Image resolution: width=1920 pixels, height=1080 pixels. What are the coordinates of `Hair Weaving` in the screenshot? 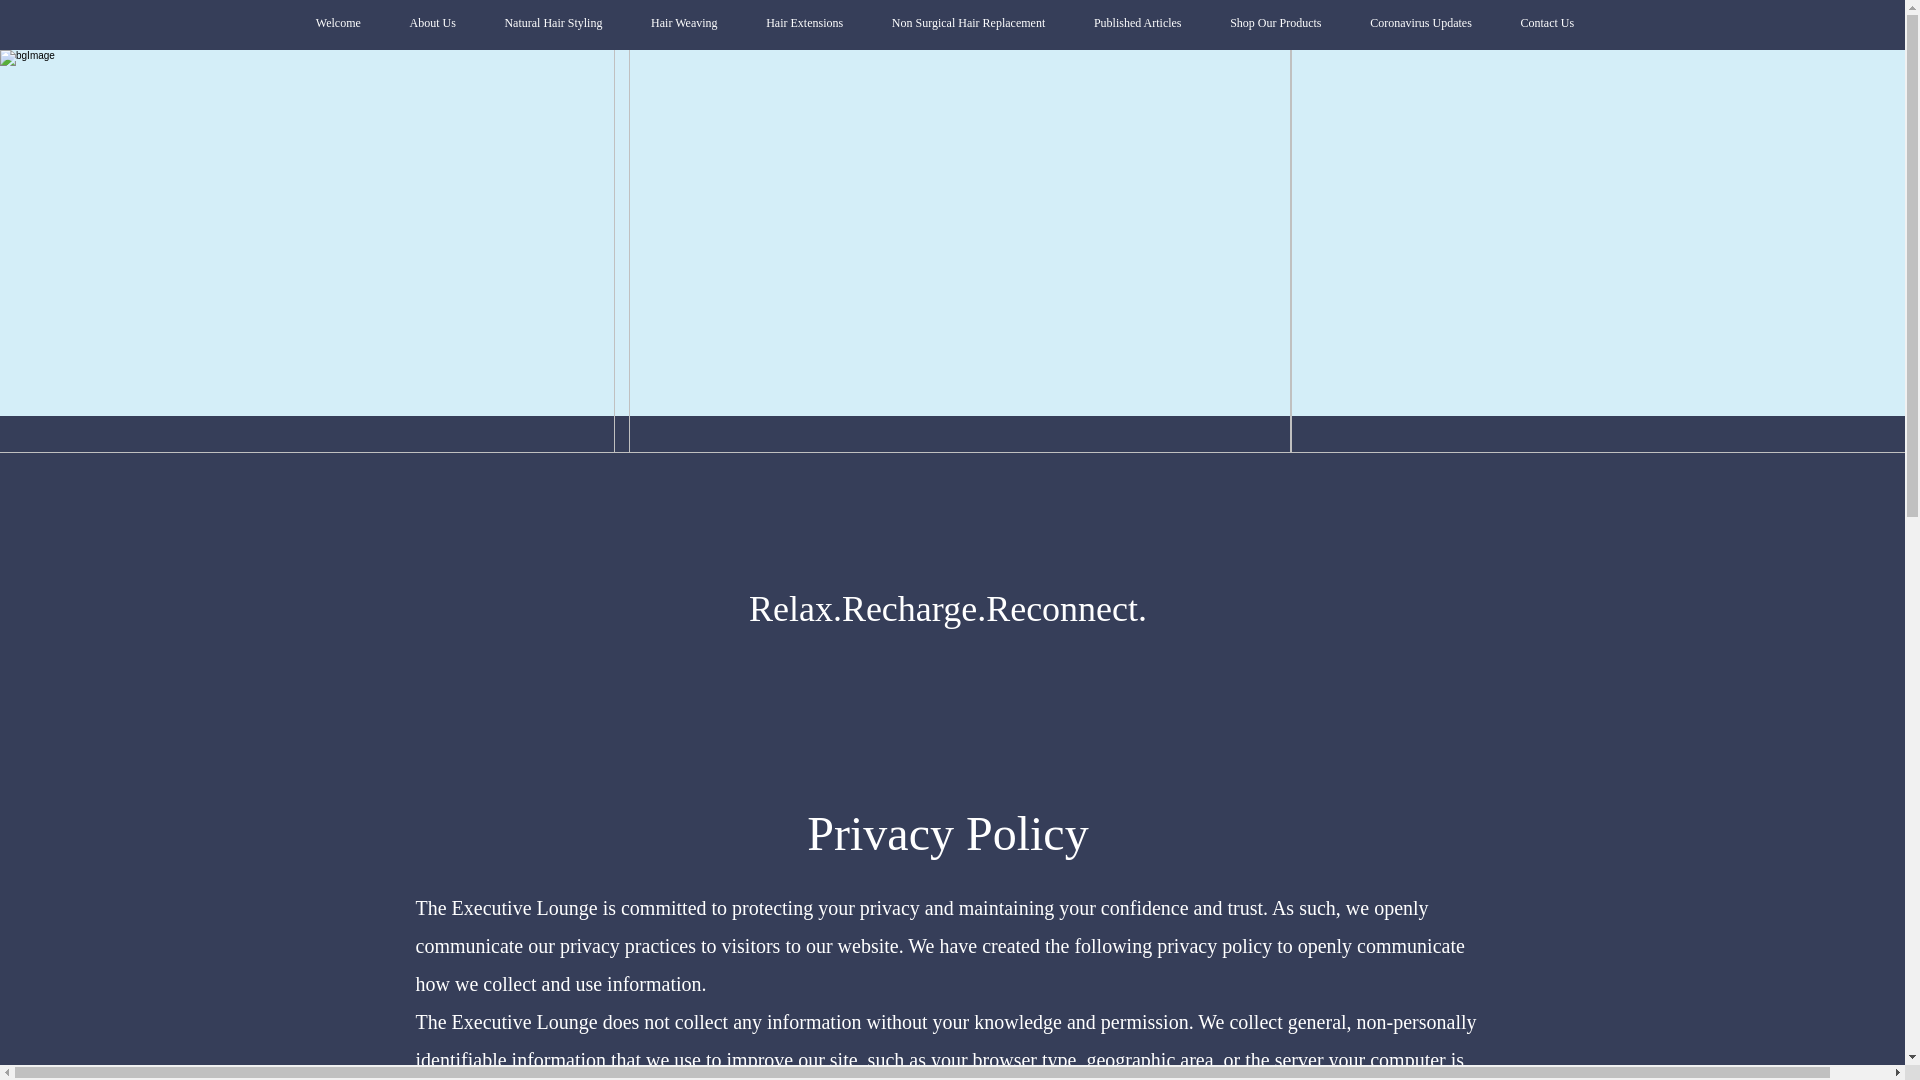 It's located at (684, 23).